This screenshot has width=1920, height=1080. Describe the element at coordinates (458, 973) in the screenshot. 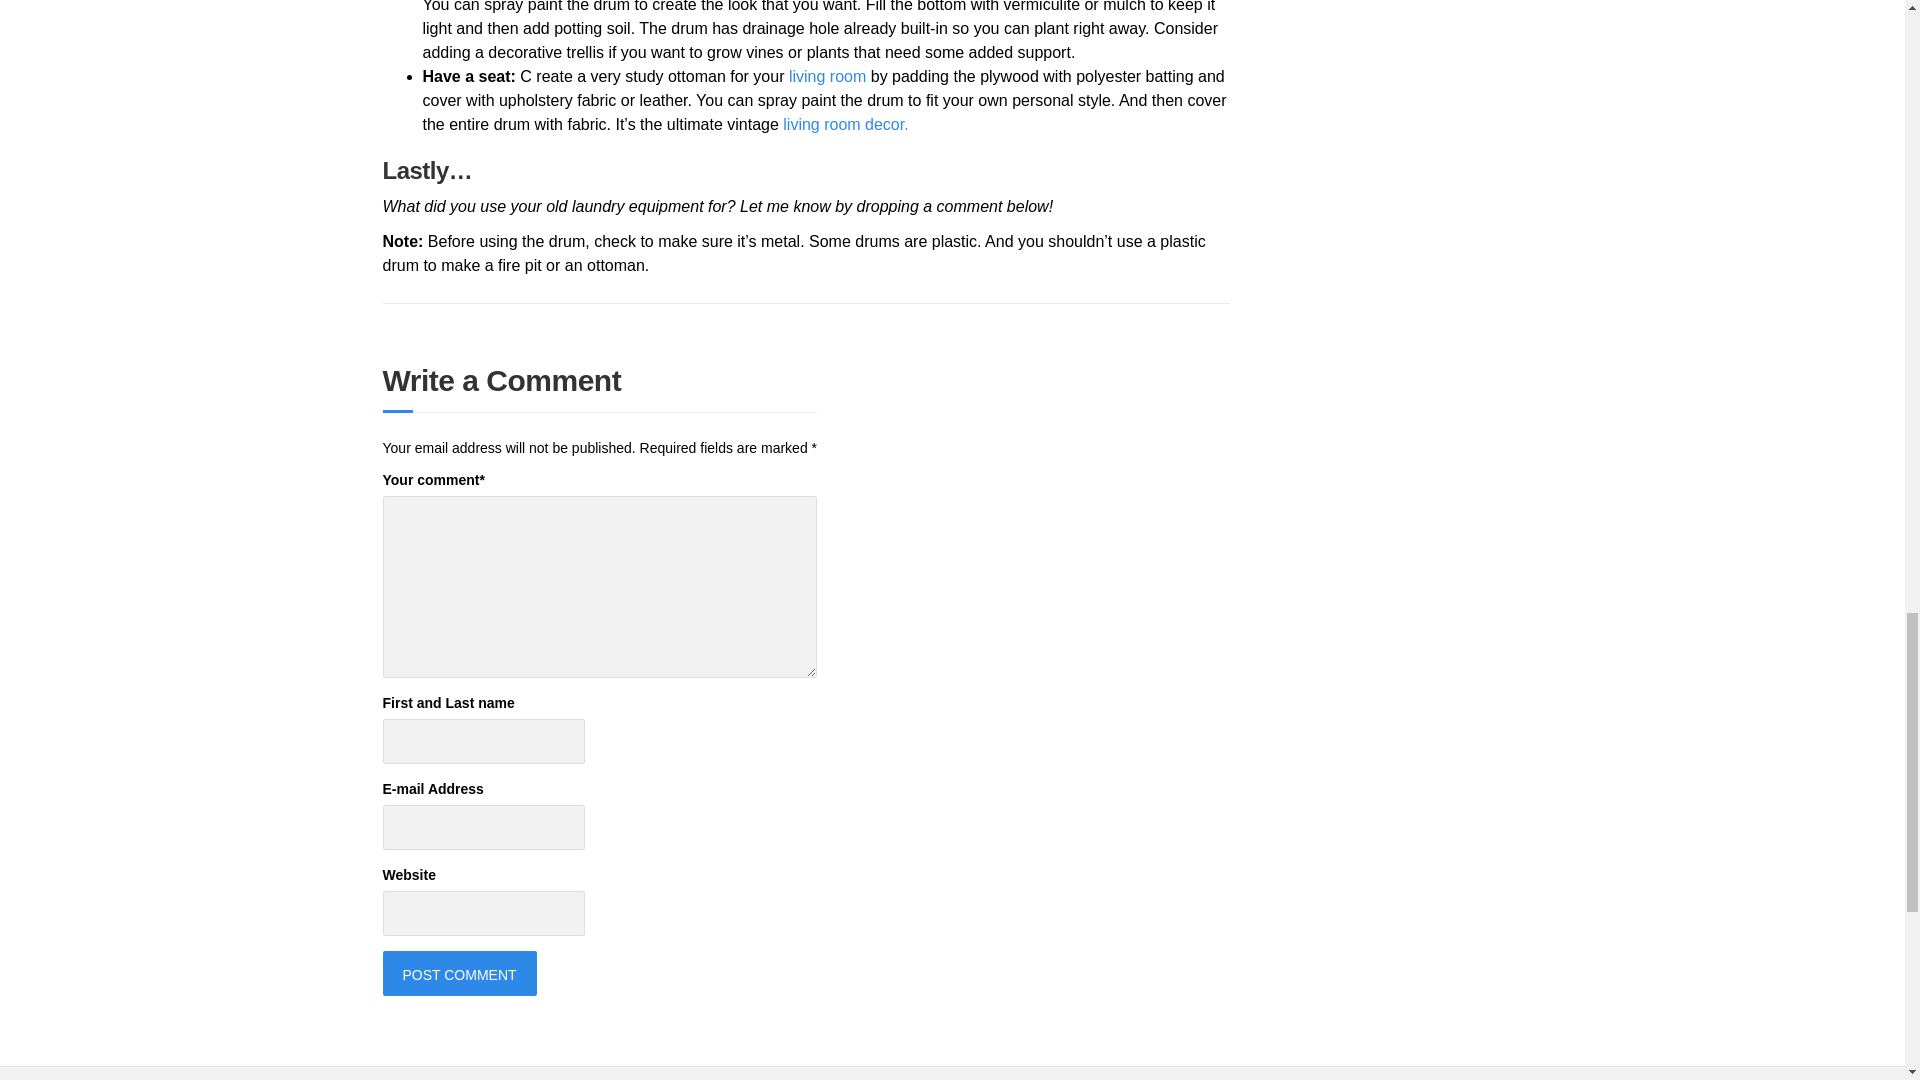

I see `Post Comment` at that location.